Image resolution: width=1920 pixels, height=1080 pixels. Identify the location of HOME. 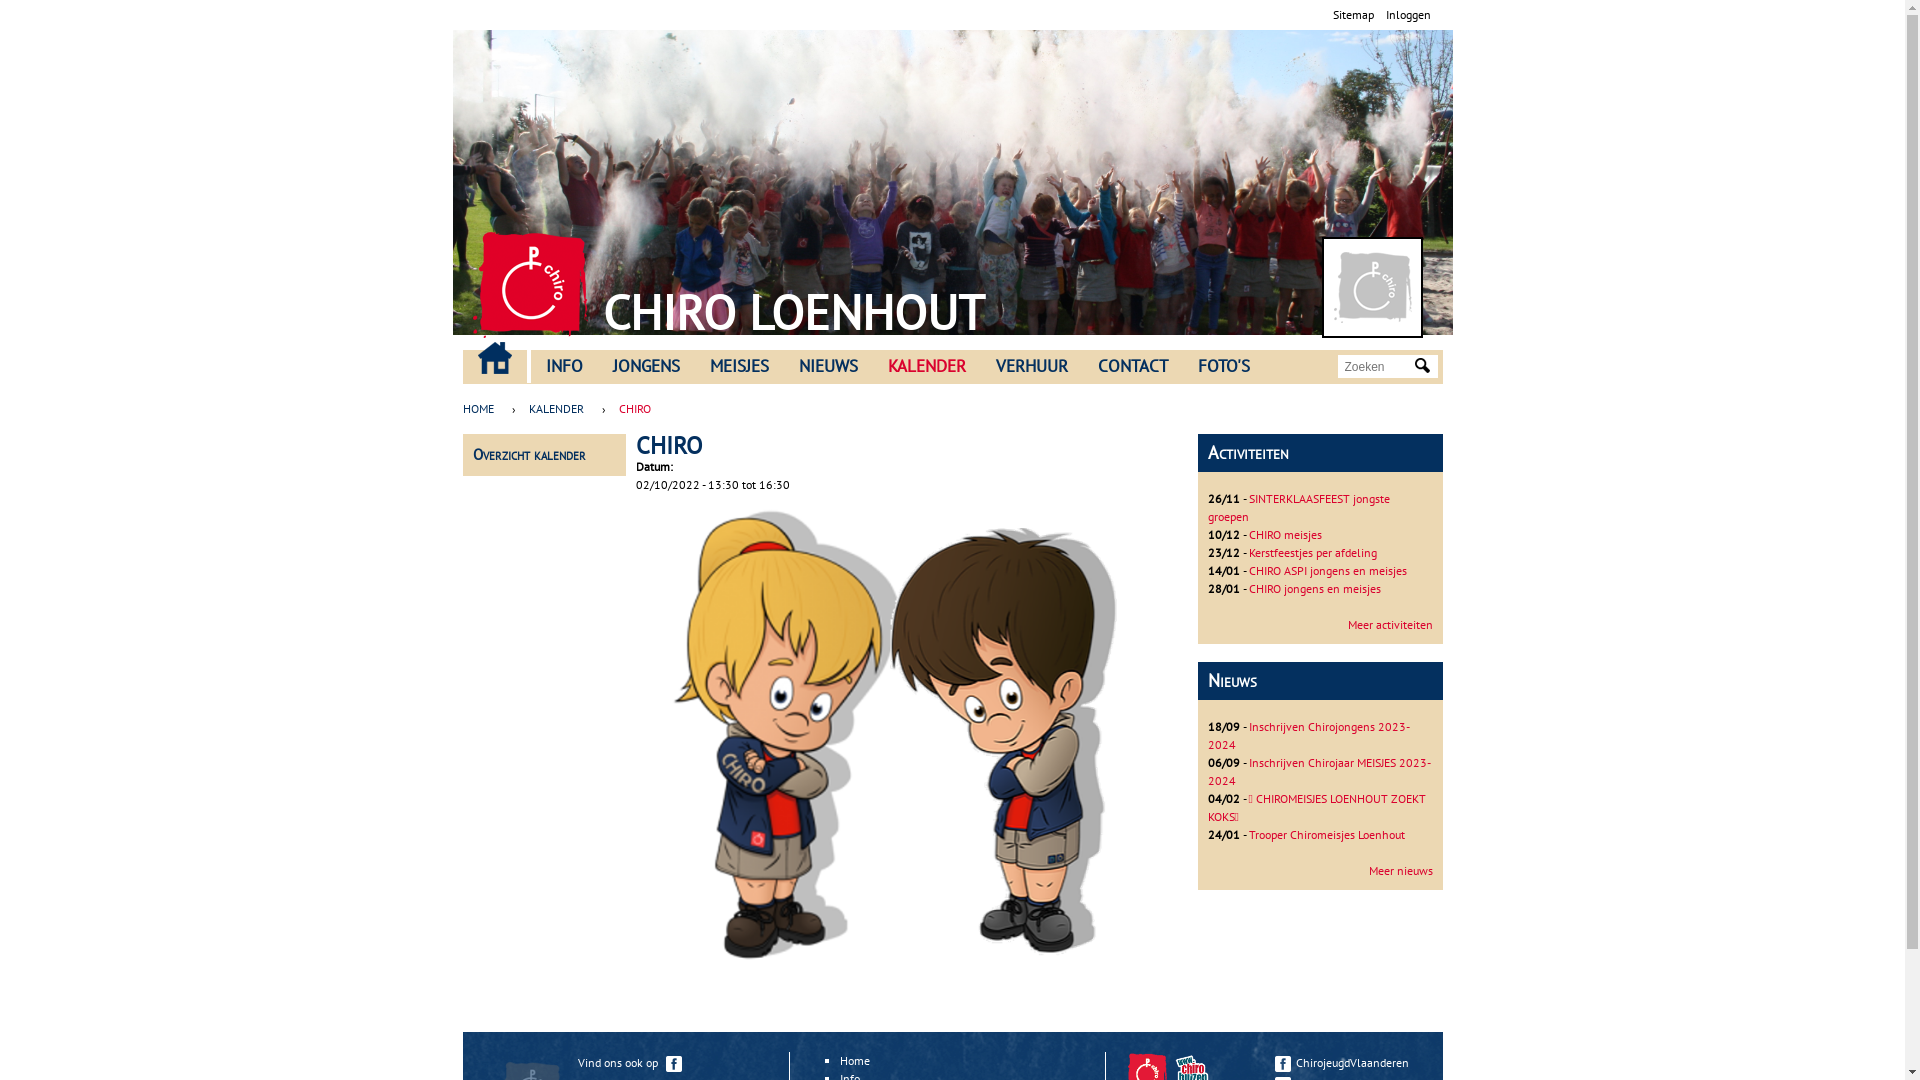
(482, 409).